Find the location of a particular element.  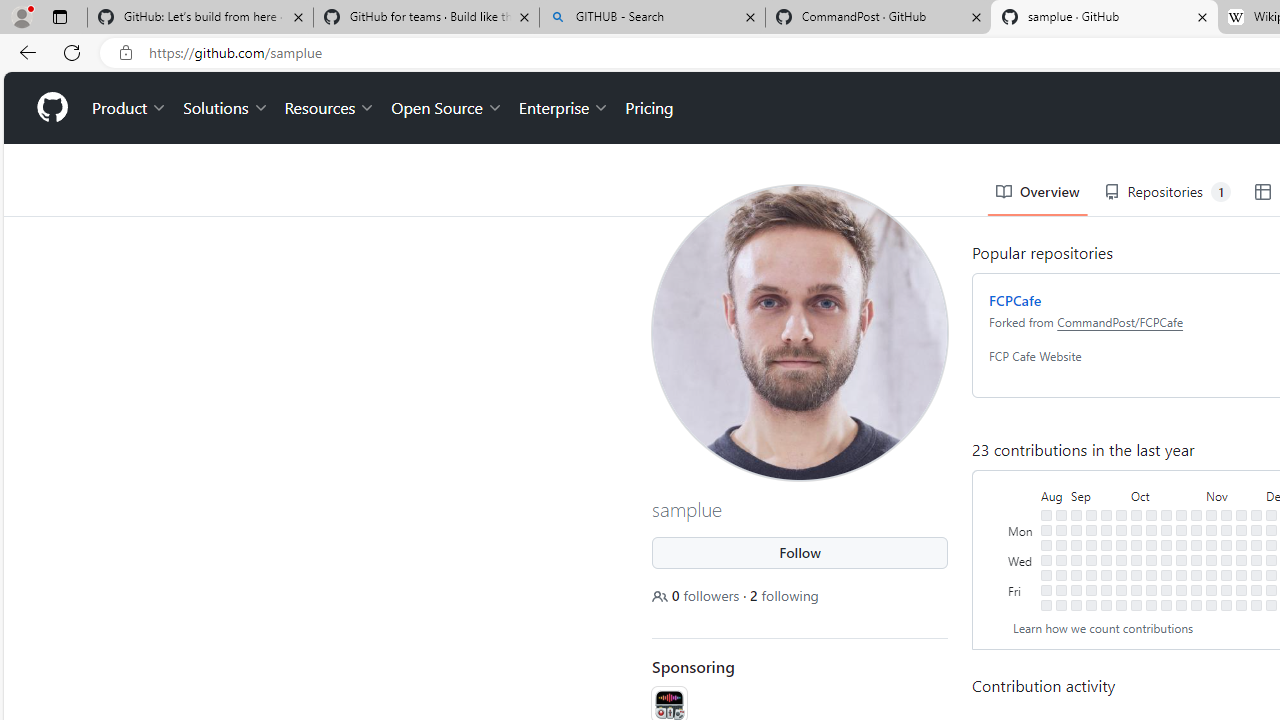

No contributions on September 1st. is located at coordinates (1062, 590).